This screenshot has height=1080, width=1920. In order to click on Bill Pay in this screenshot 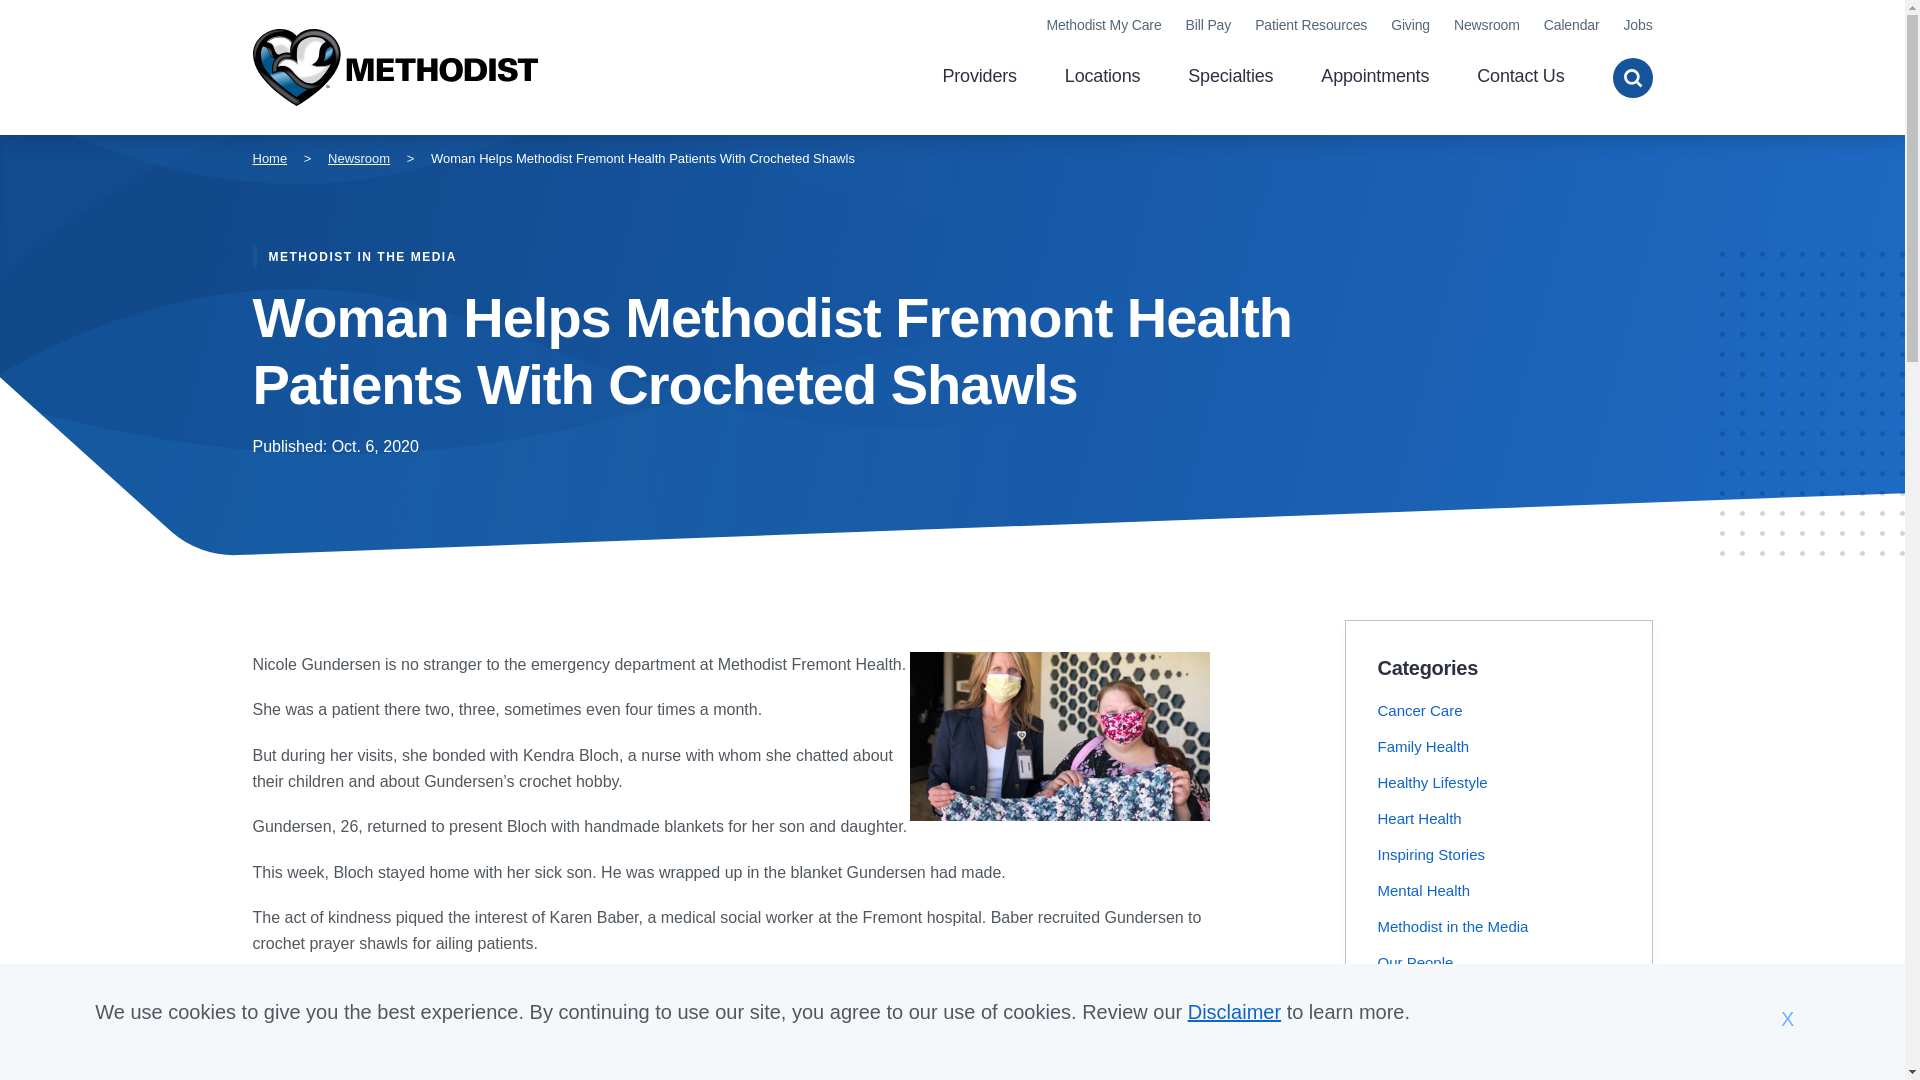, I will do `click(1209, 25)`.